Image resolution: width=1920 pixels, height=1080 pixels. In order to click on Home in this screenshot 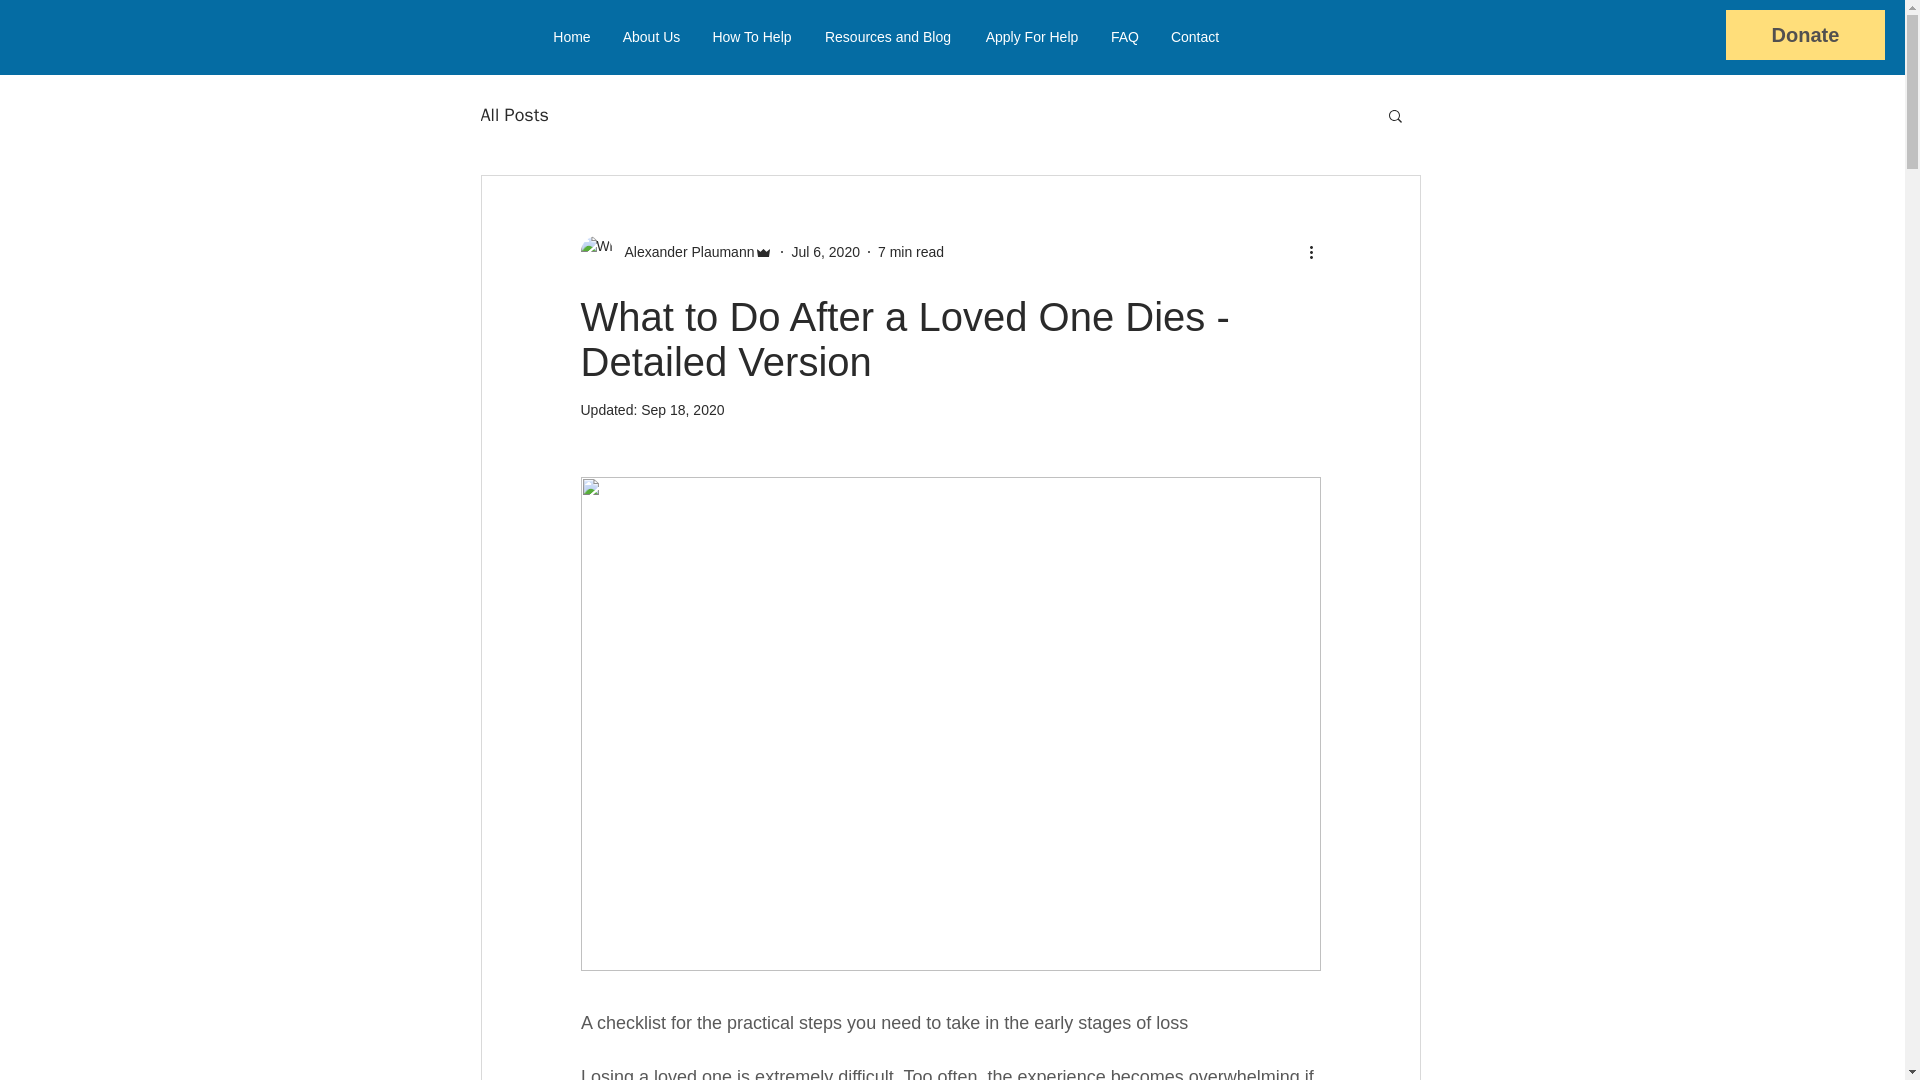, I will do `click(572, 38)`.